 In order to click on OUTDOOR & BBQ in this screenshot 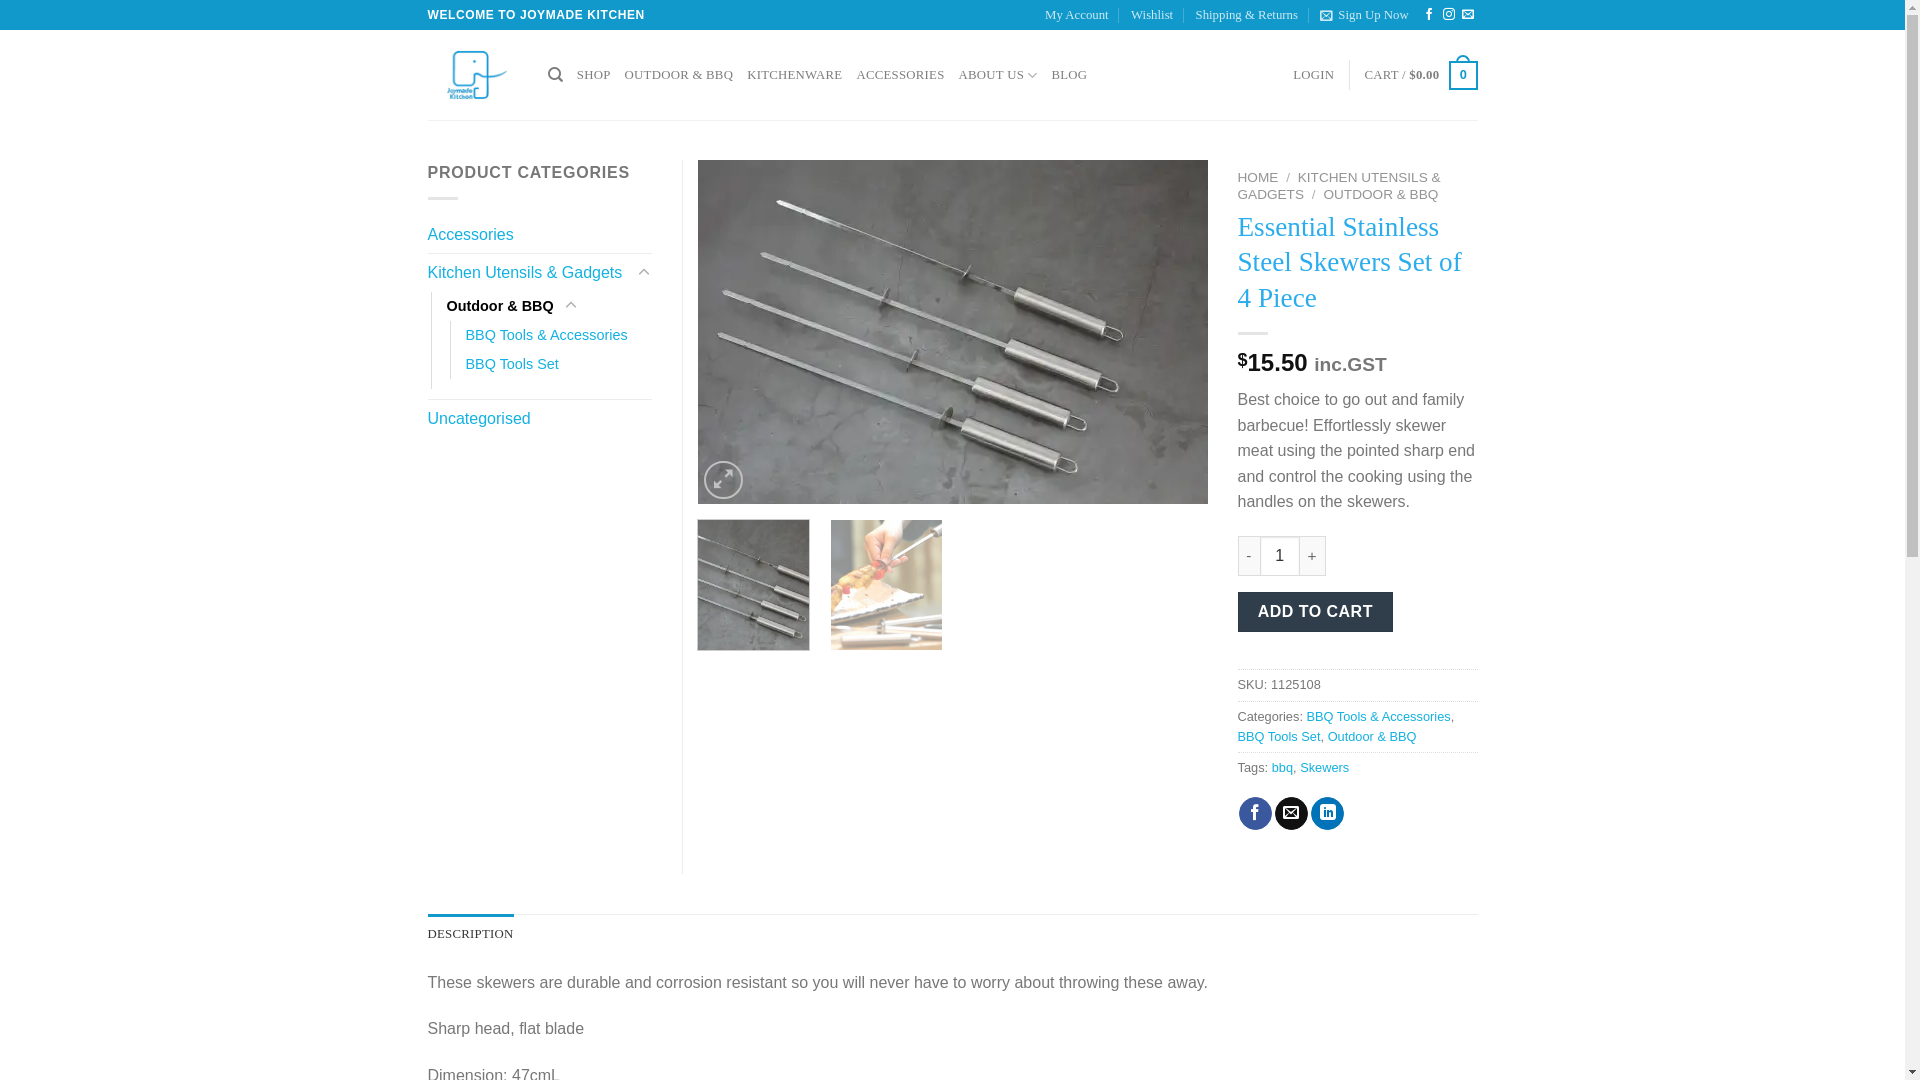, I will do `click(680, 75)`.